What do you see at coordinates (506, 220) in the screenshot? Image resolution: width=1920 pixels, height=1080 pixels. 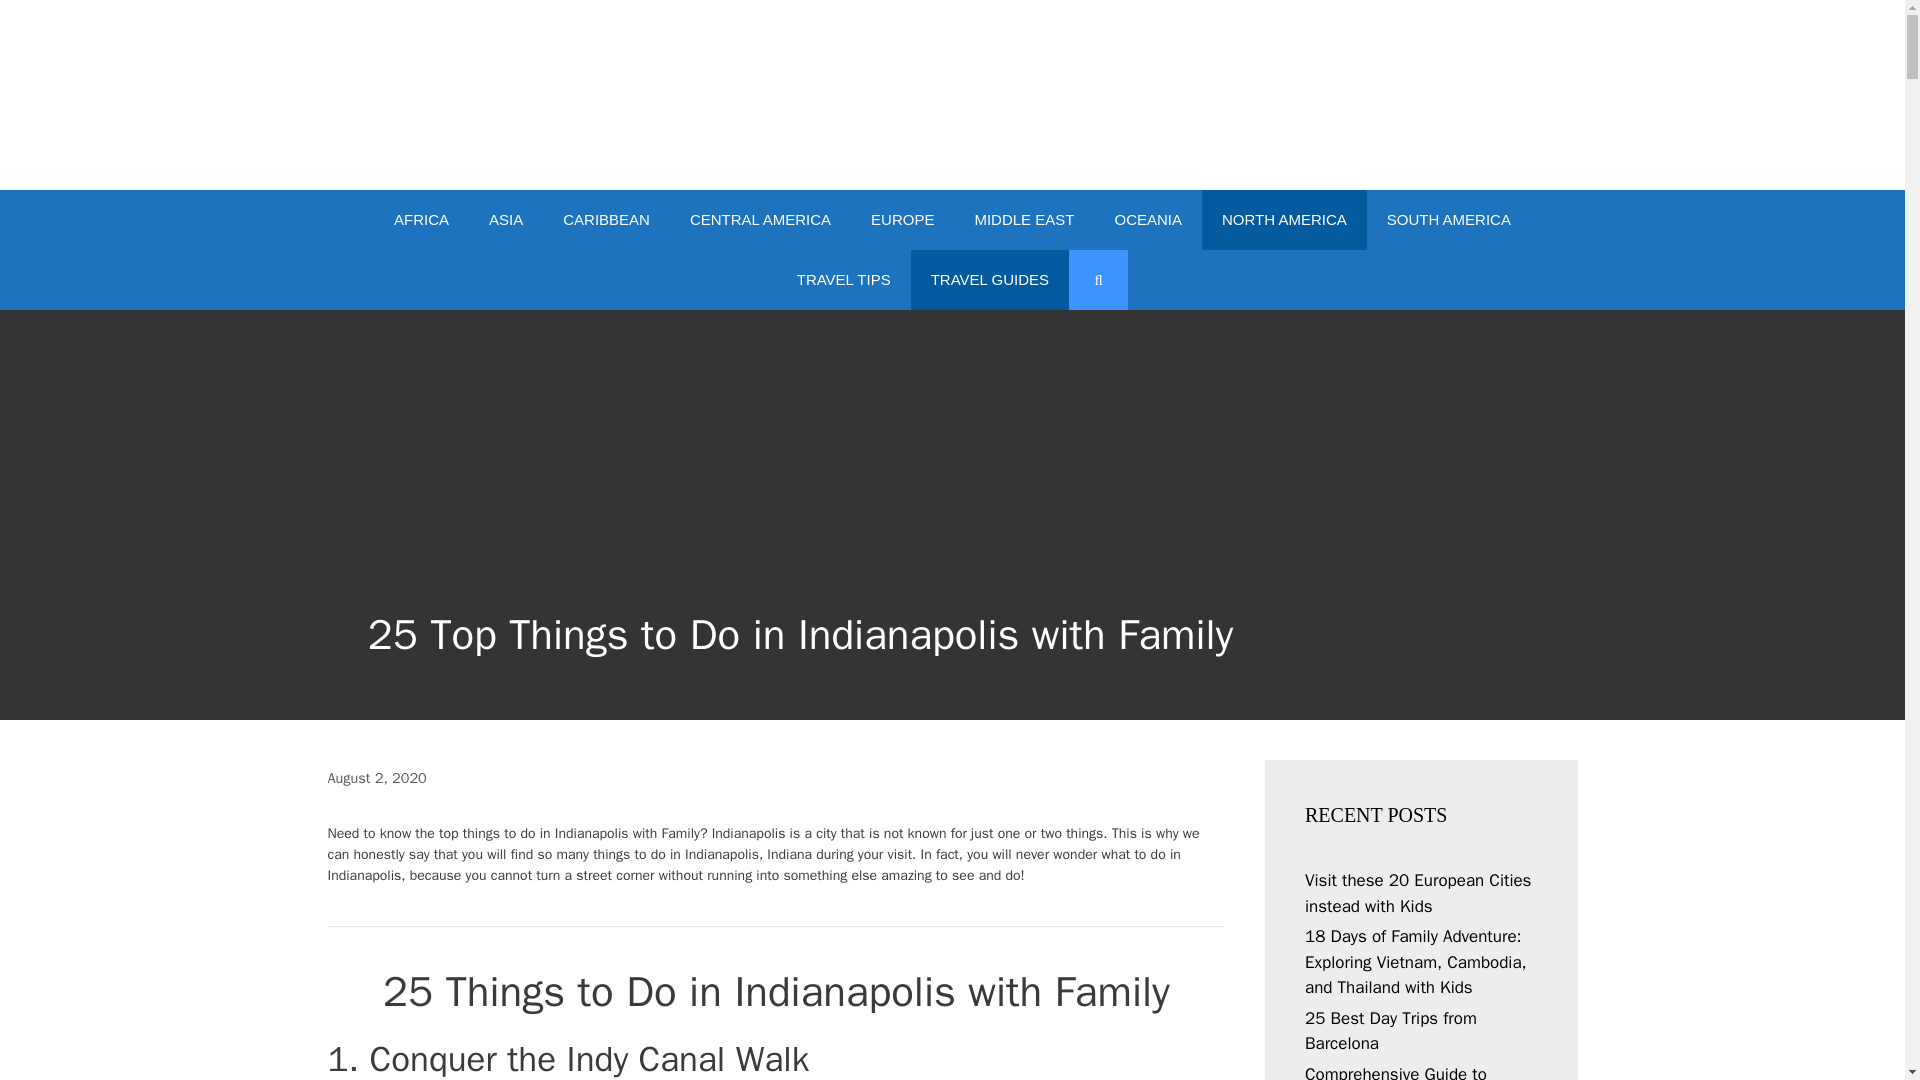 I see `ASIA` at bounding box center [506, 220].